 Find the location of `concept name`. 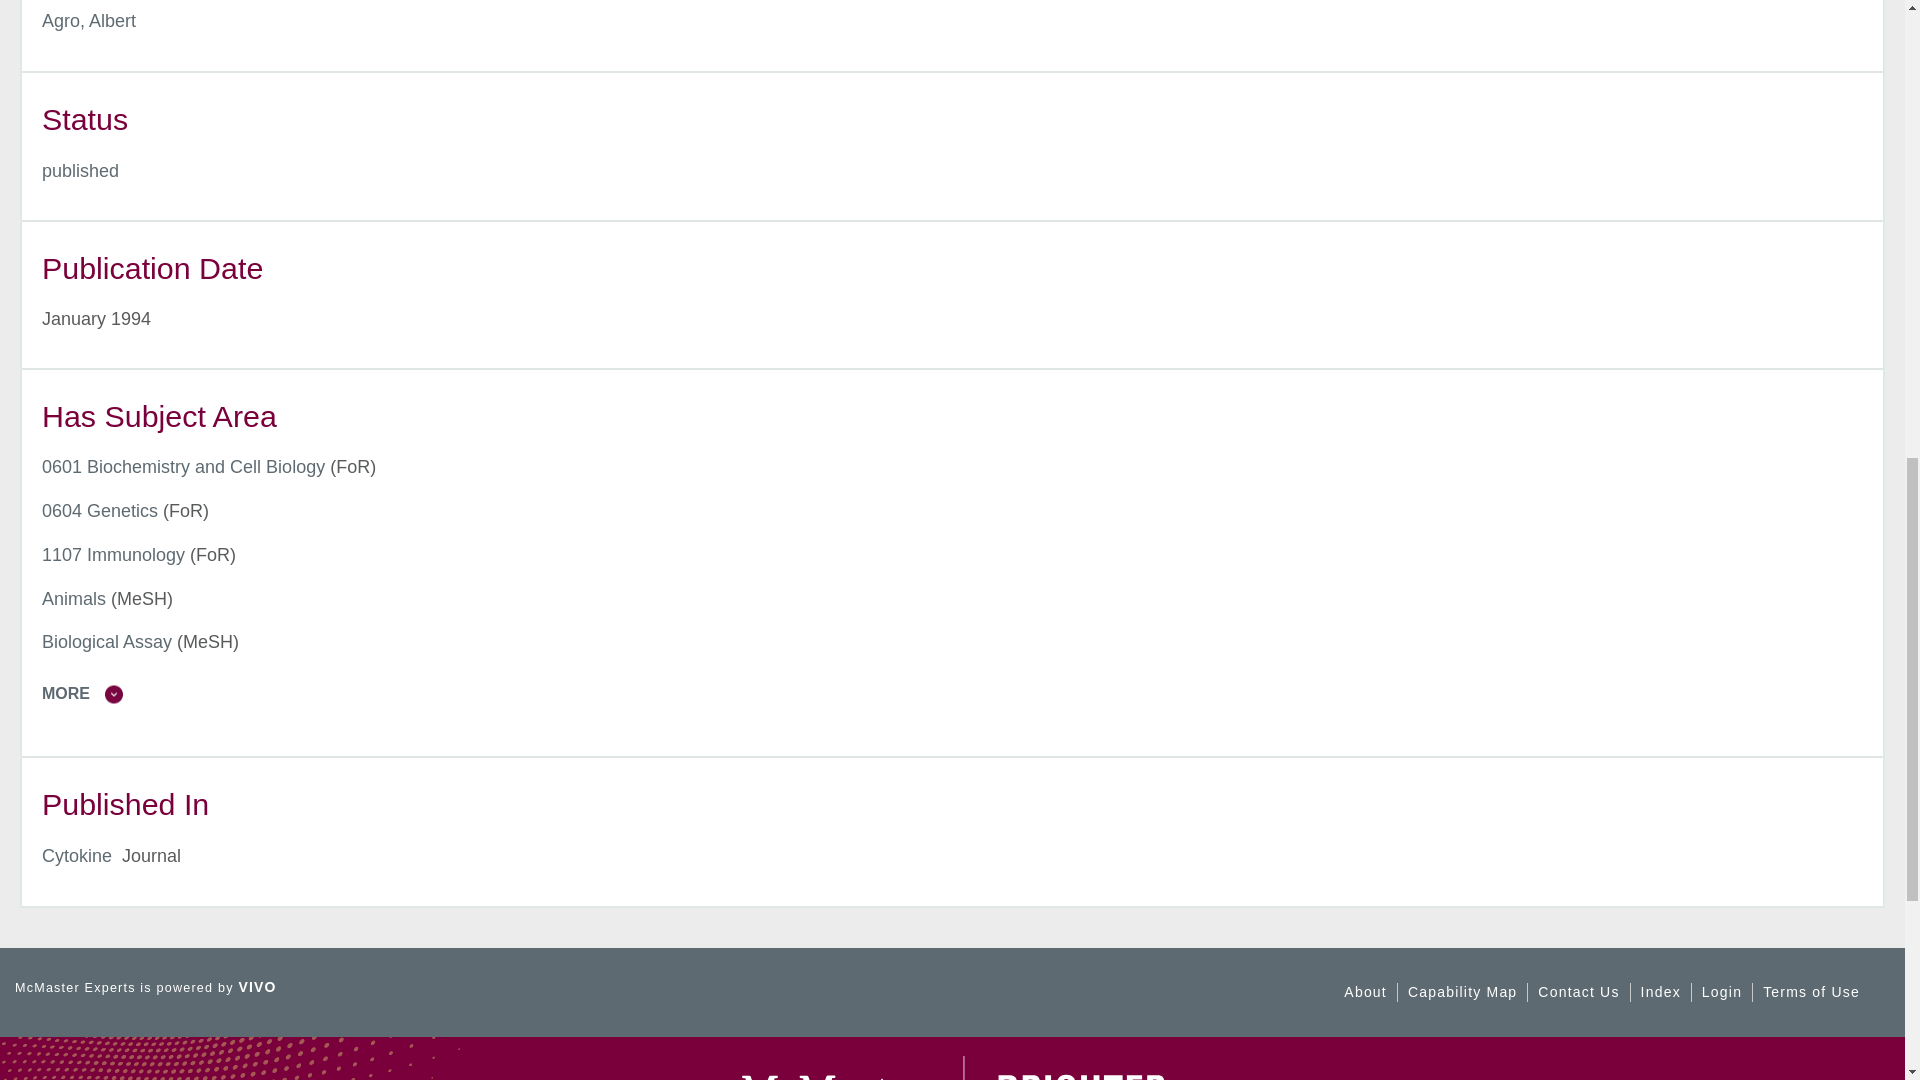

concept name is located at coordinates (183, 466).